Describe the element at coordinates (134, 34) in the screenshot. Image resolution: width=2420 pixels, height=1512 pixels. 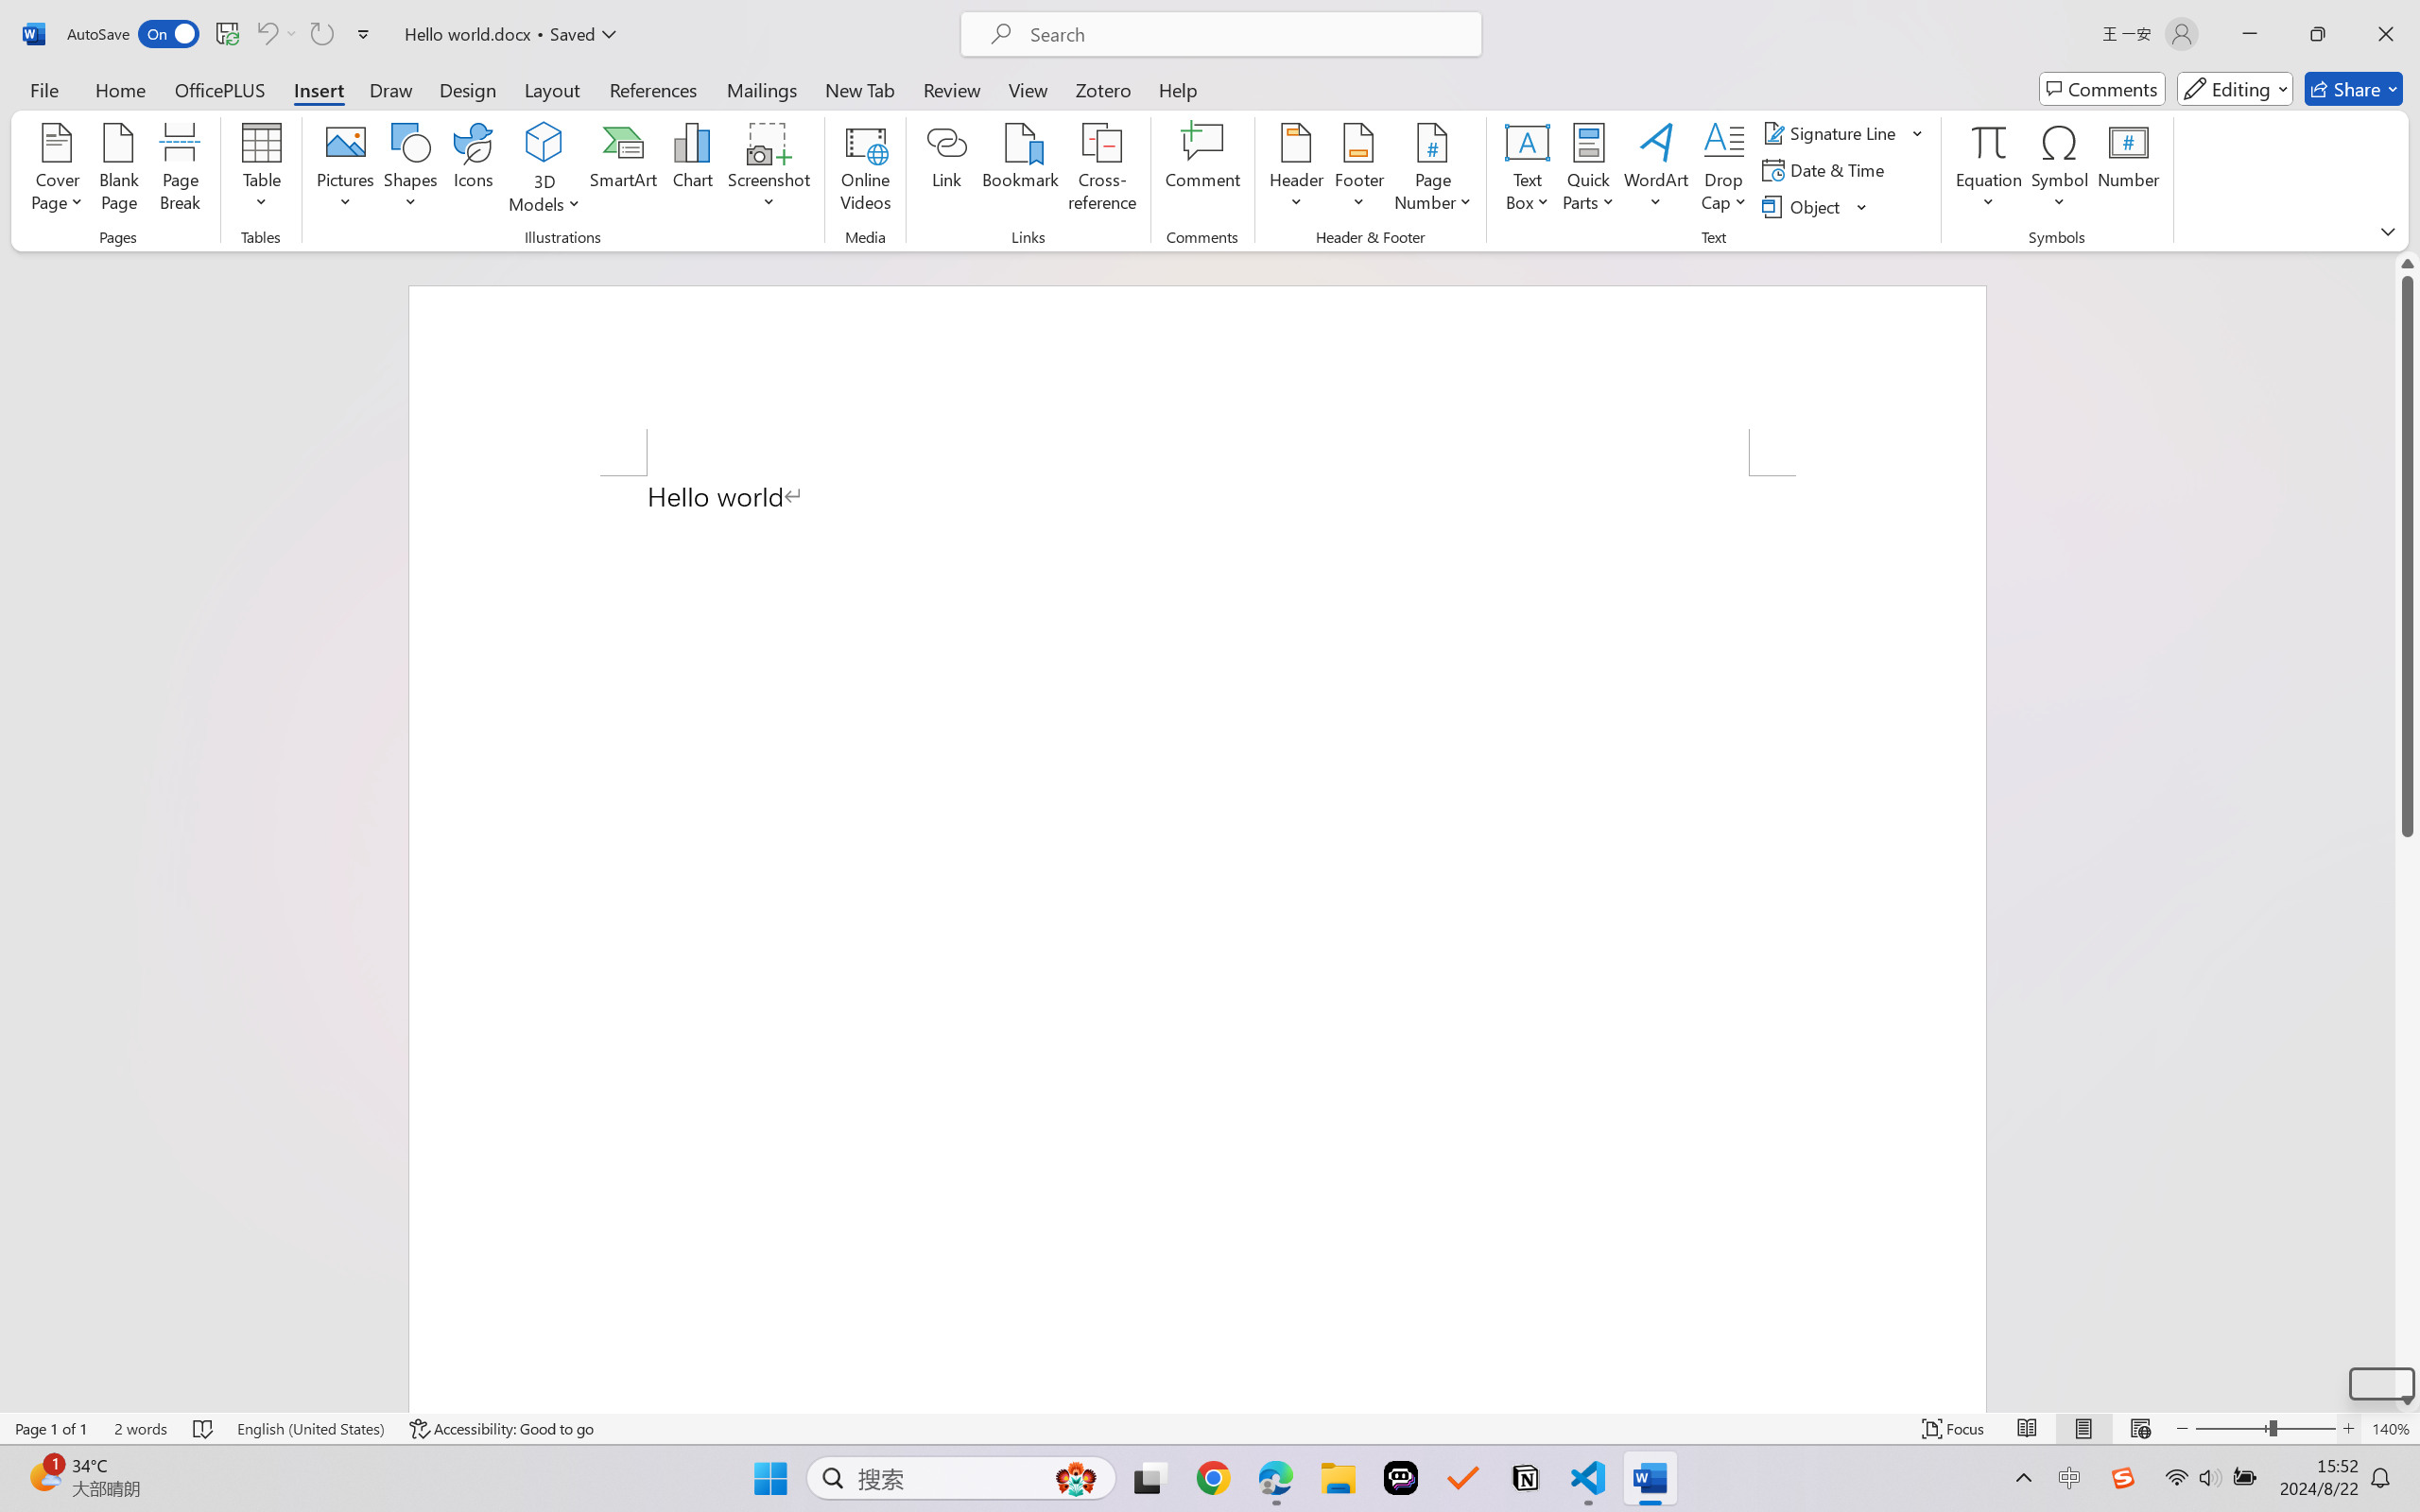
I see `AutoSave` at that location.